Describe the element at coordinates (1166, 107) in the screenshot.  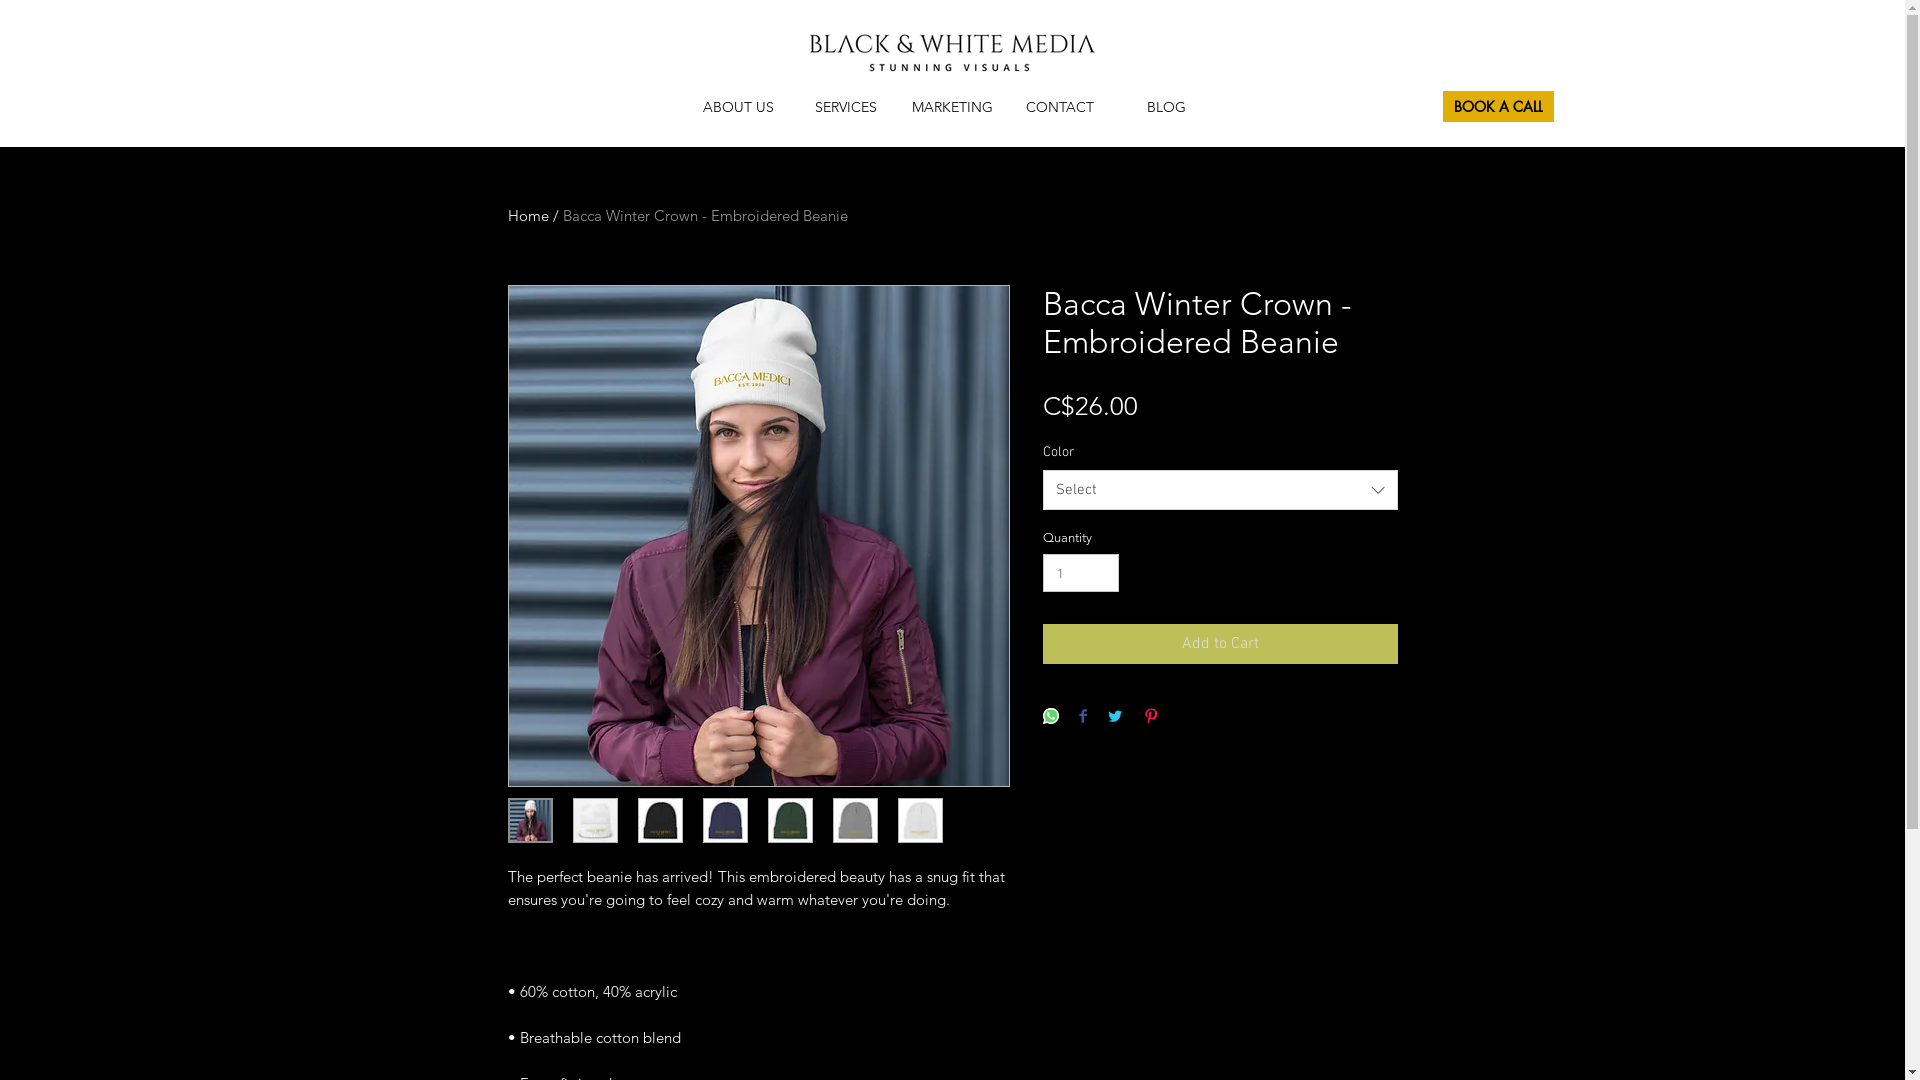
I see `BLOG` at that location.